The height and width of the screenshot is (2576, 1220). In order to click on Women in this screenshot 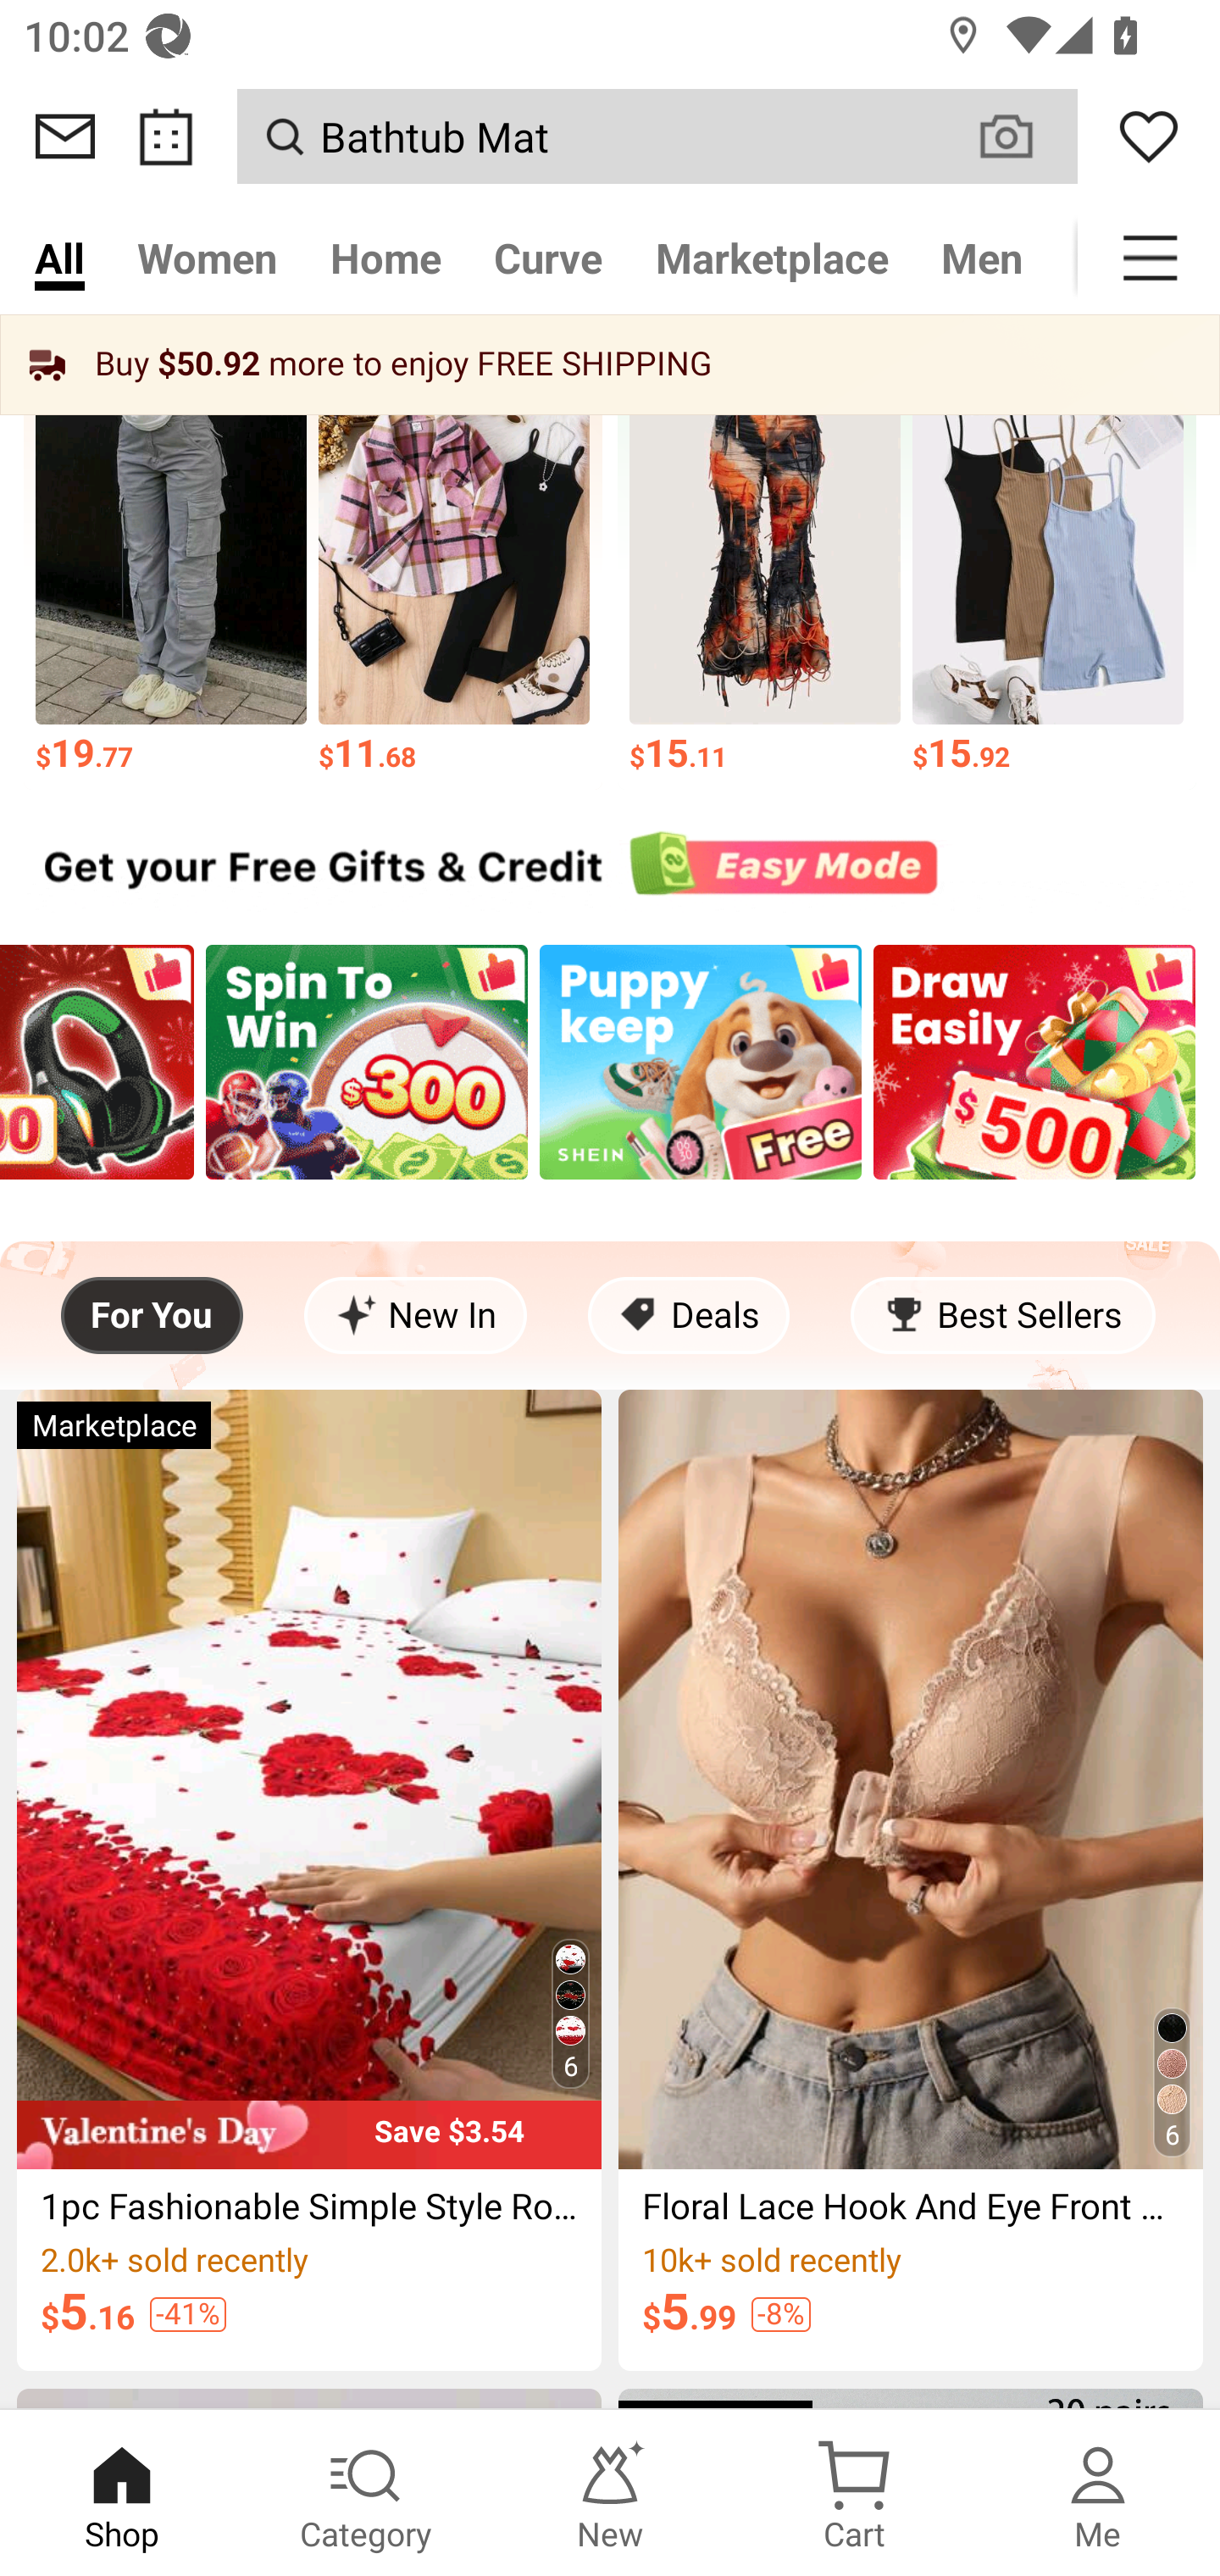, I will do `click(207, 258)`.